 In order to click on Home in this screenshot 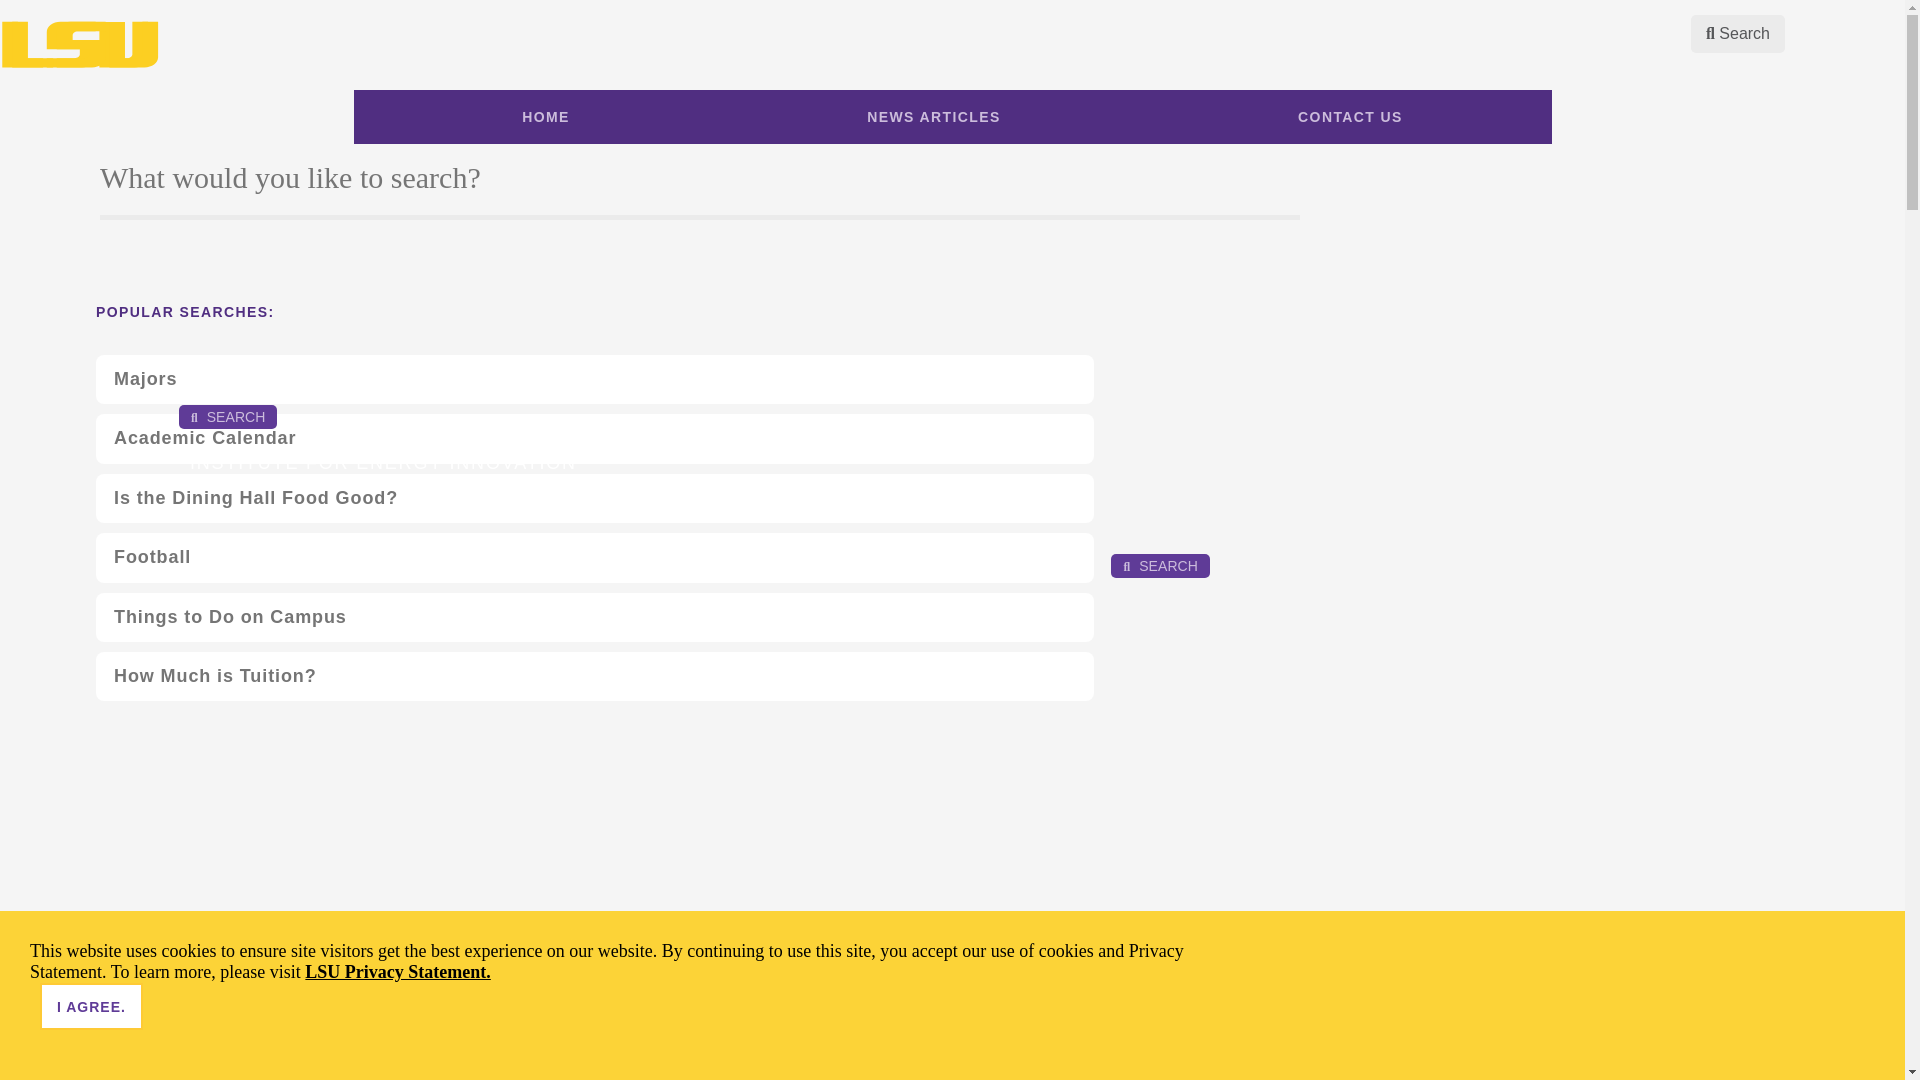, I will do `click(33, 644)`.